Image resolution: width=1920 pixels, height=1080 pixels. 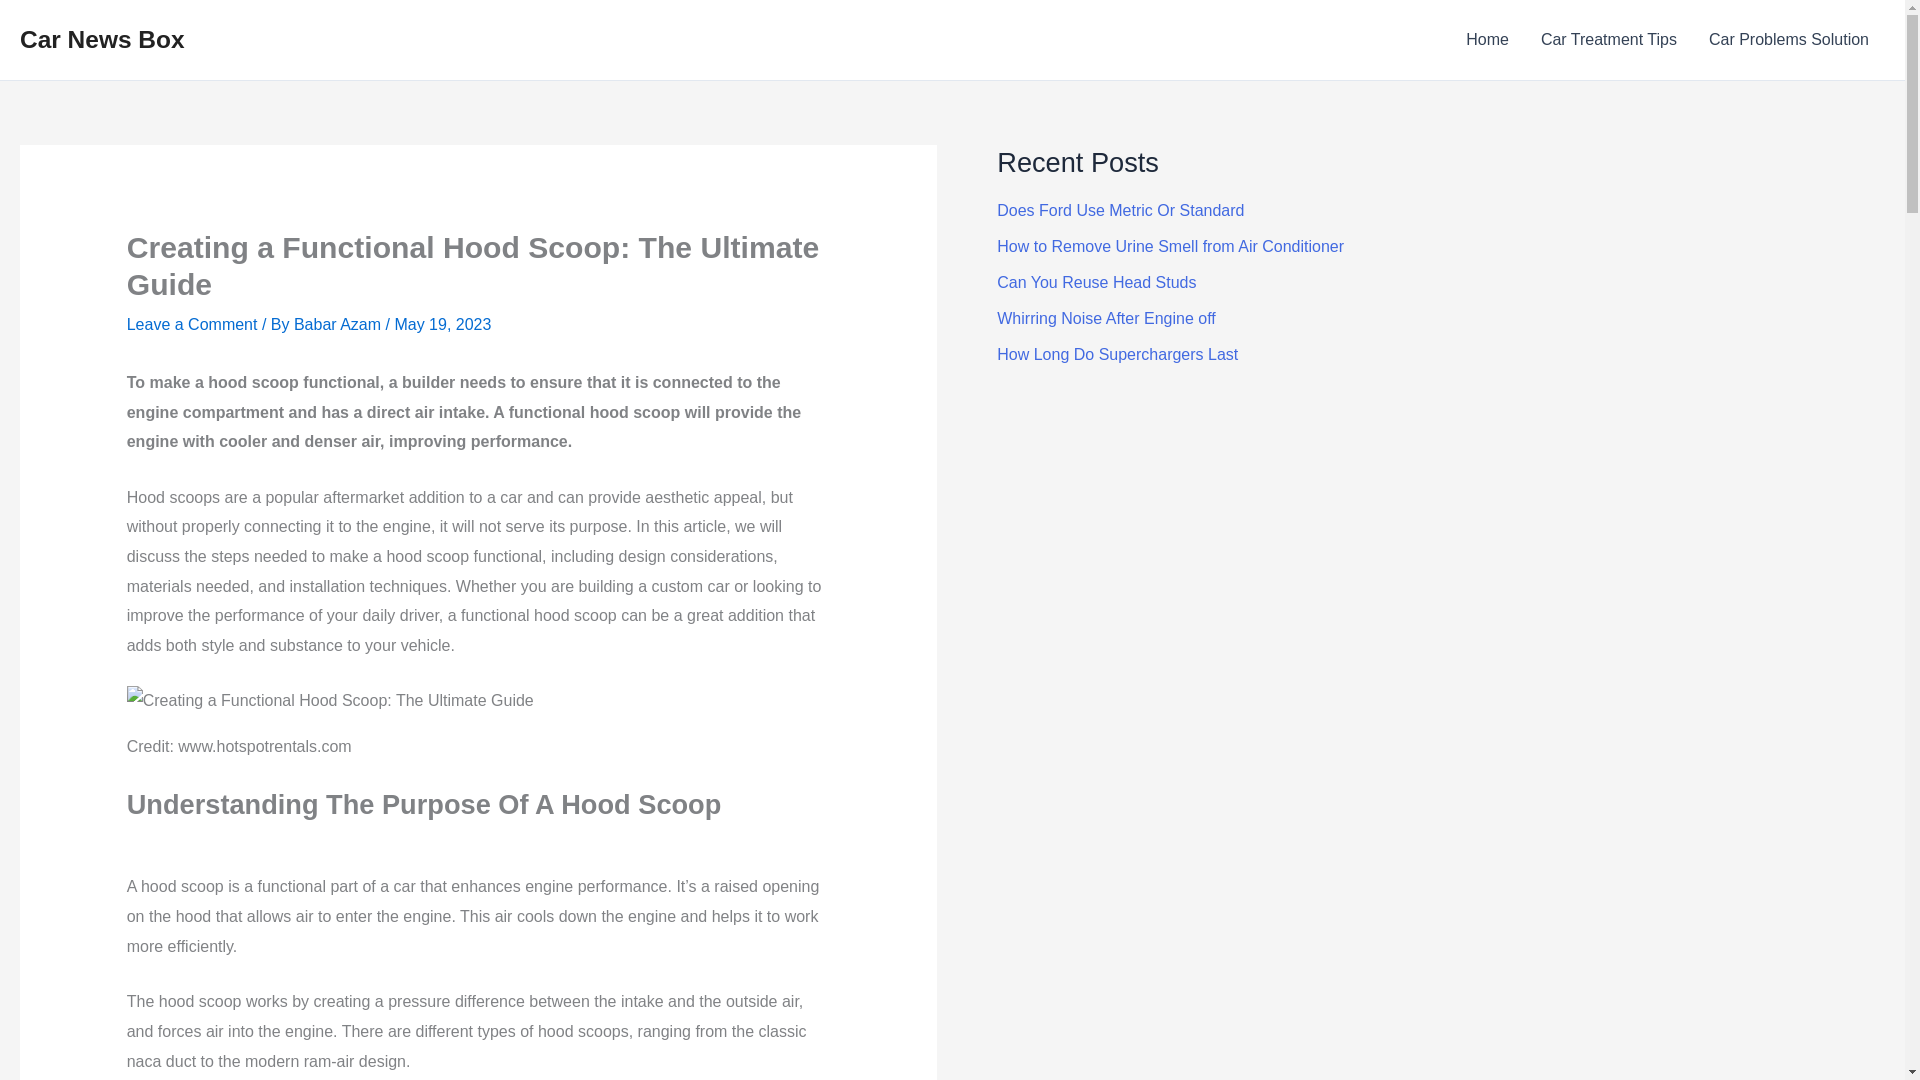 What do you see at coordinates (339, 324) in the screenshot?
I see `Babar Azam` at bounding box center [339, 324].